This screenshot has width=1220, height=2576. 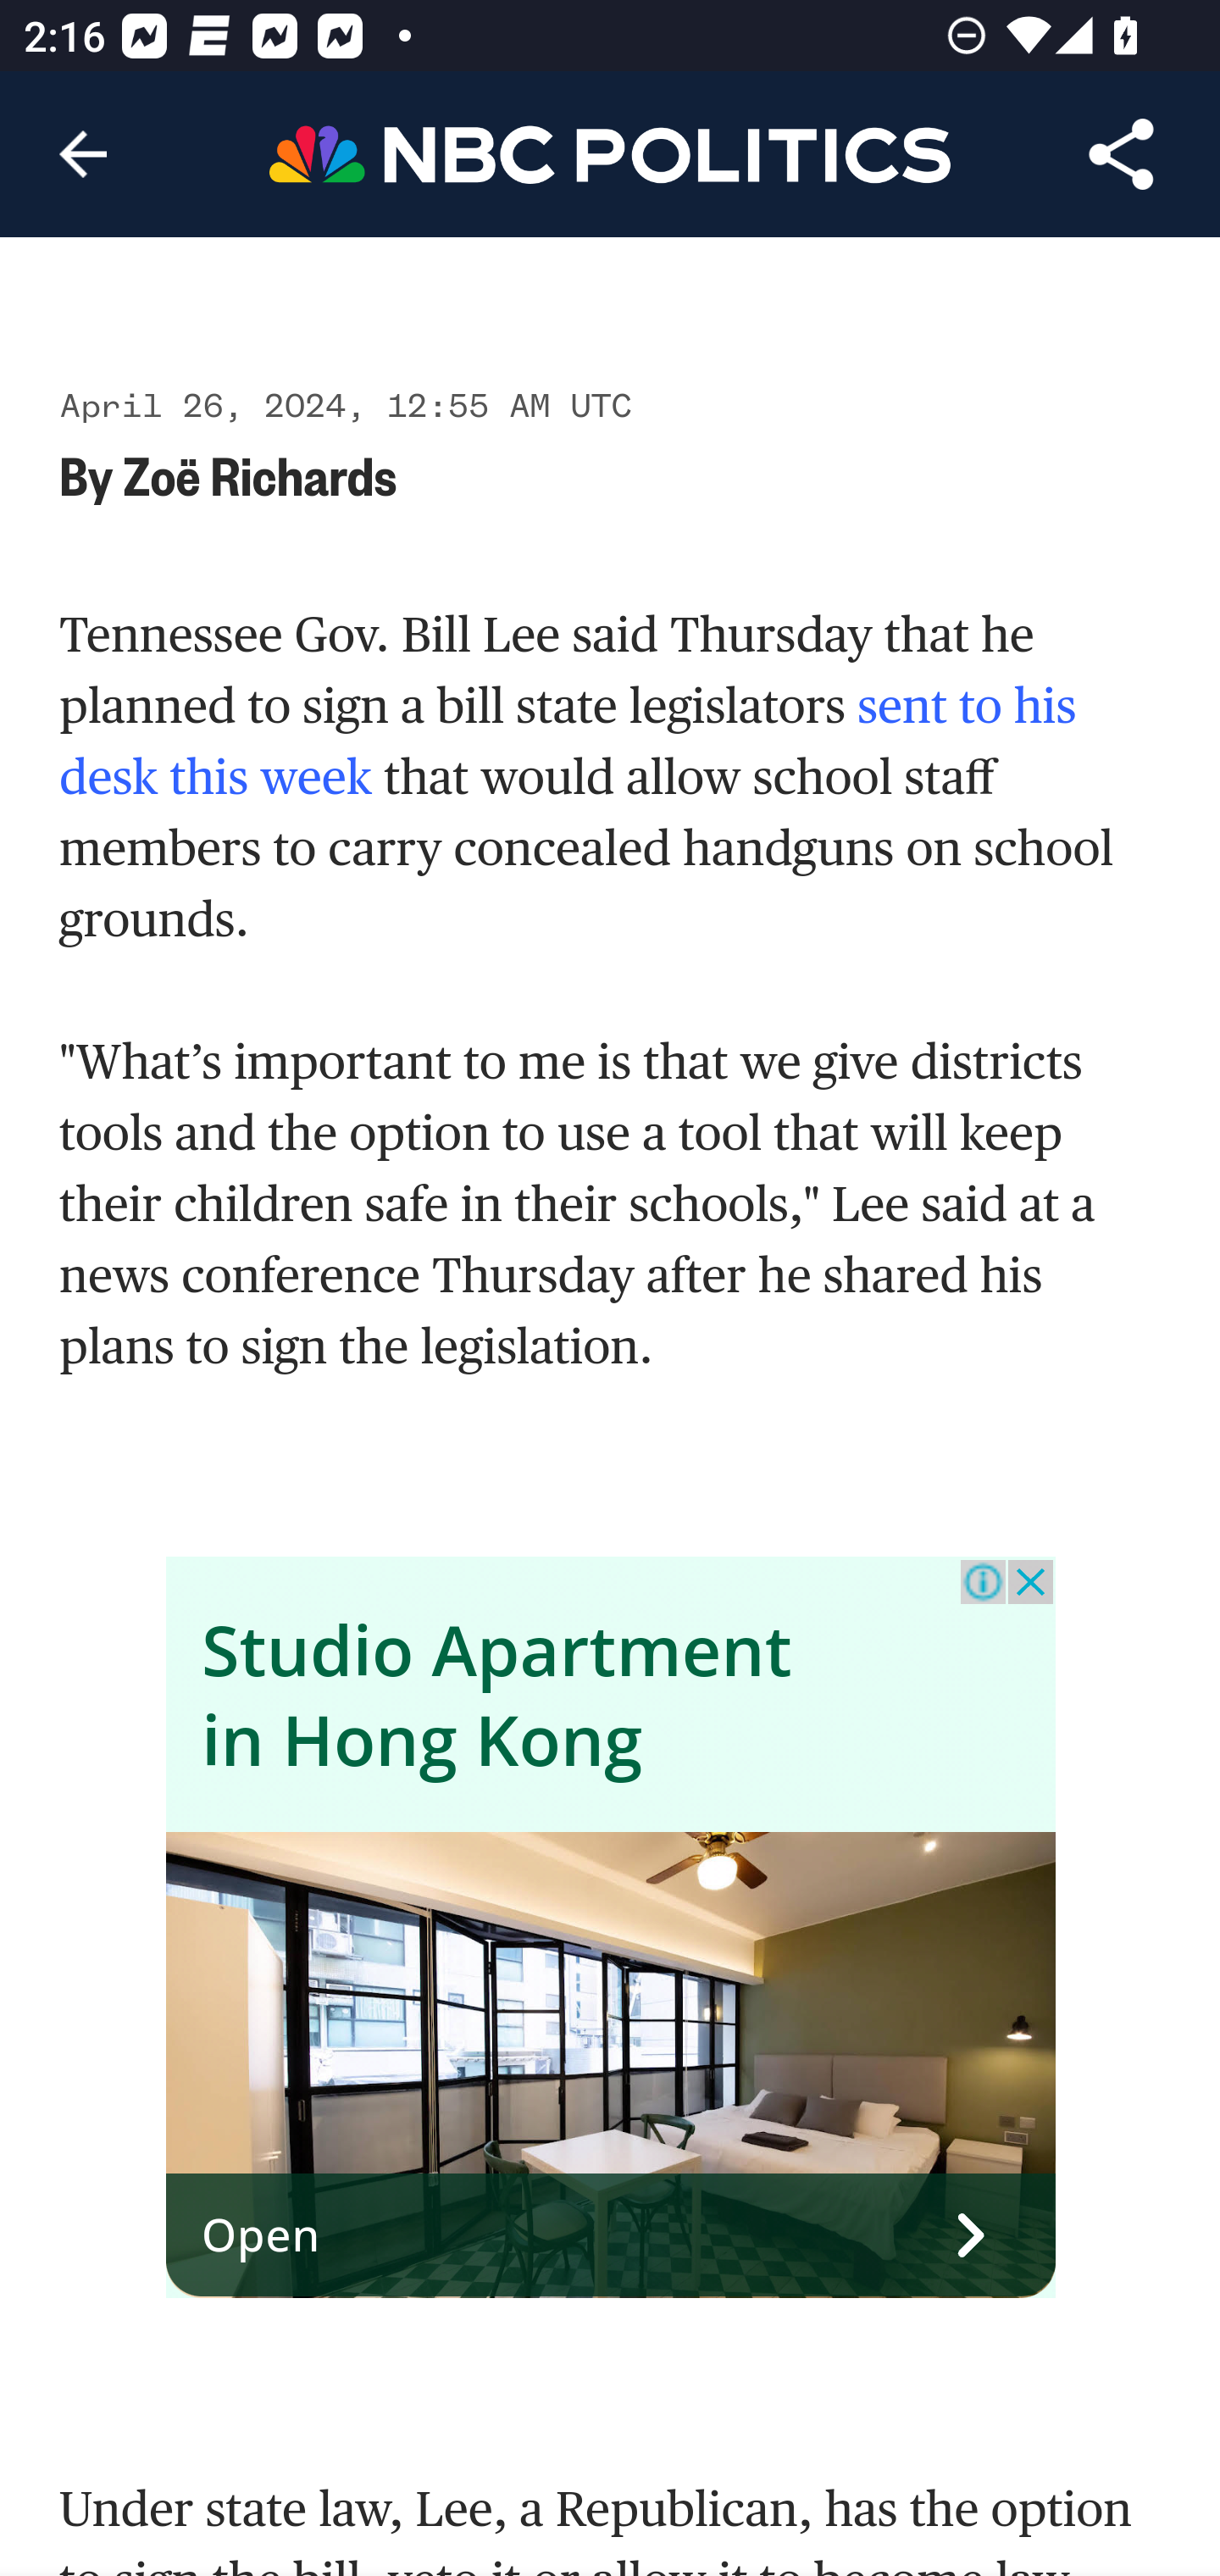 I want to click on Header, NBC Politics, so click(x=610, y=153).